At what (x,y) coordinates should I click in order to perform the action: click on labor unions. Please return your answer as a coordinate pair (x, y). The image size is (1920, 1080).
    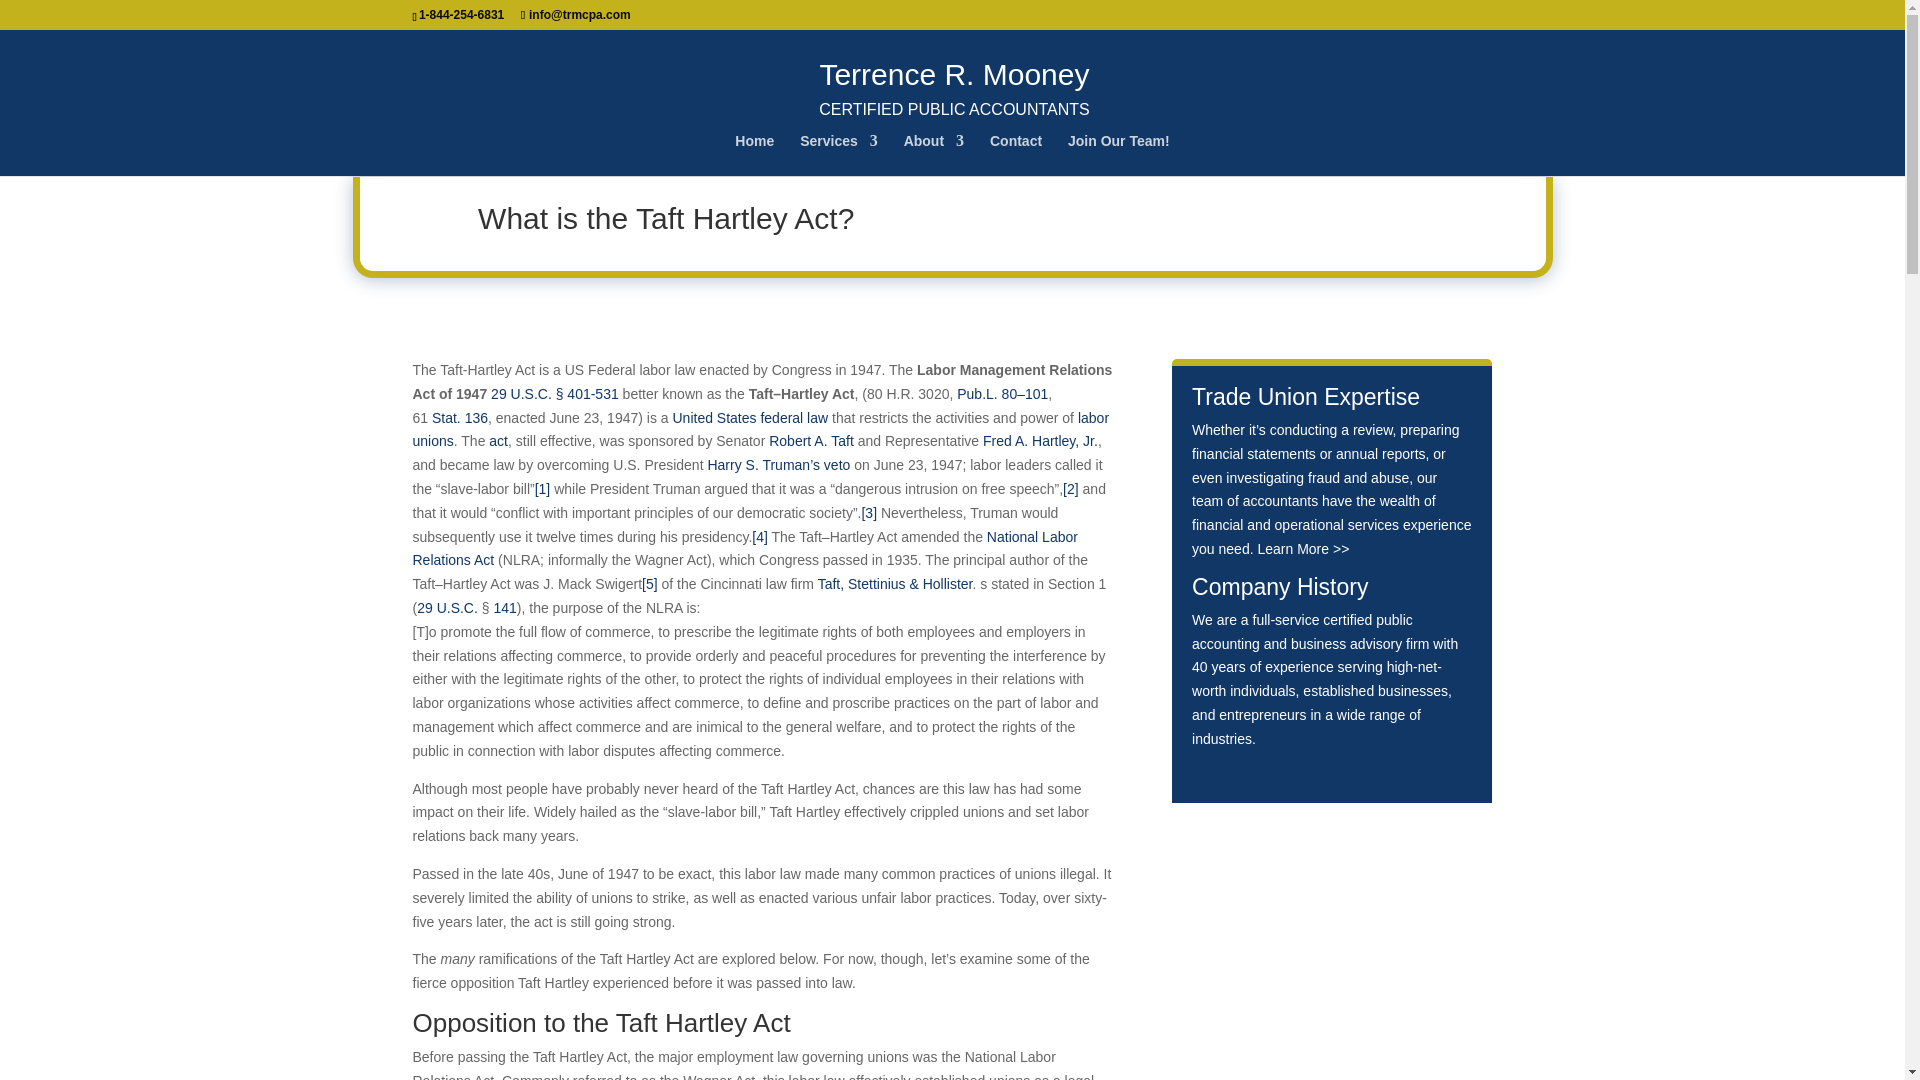
    Looking at the image, I should click on (760, 430).